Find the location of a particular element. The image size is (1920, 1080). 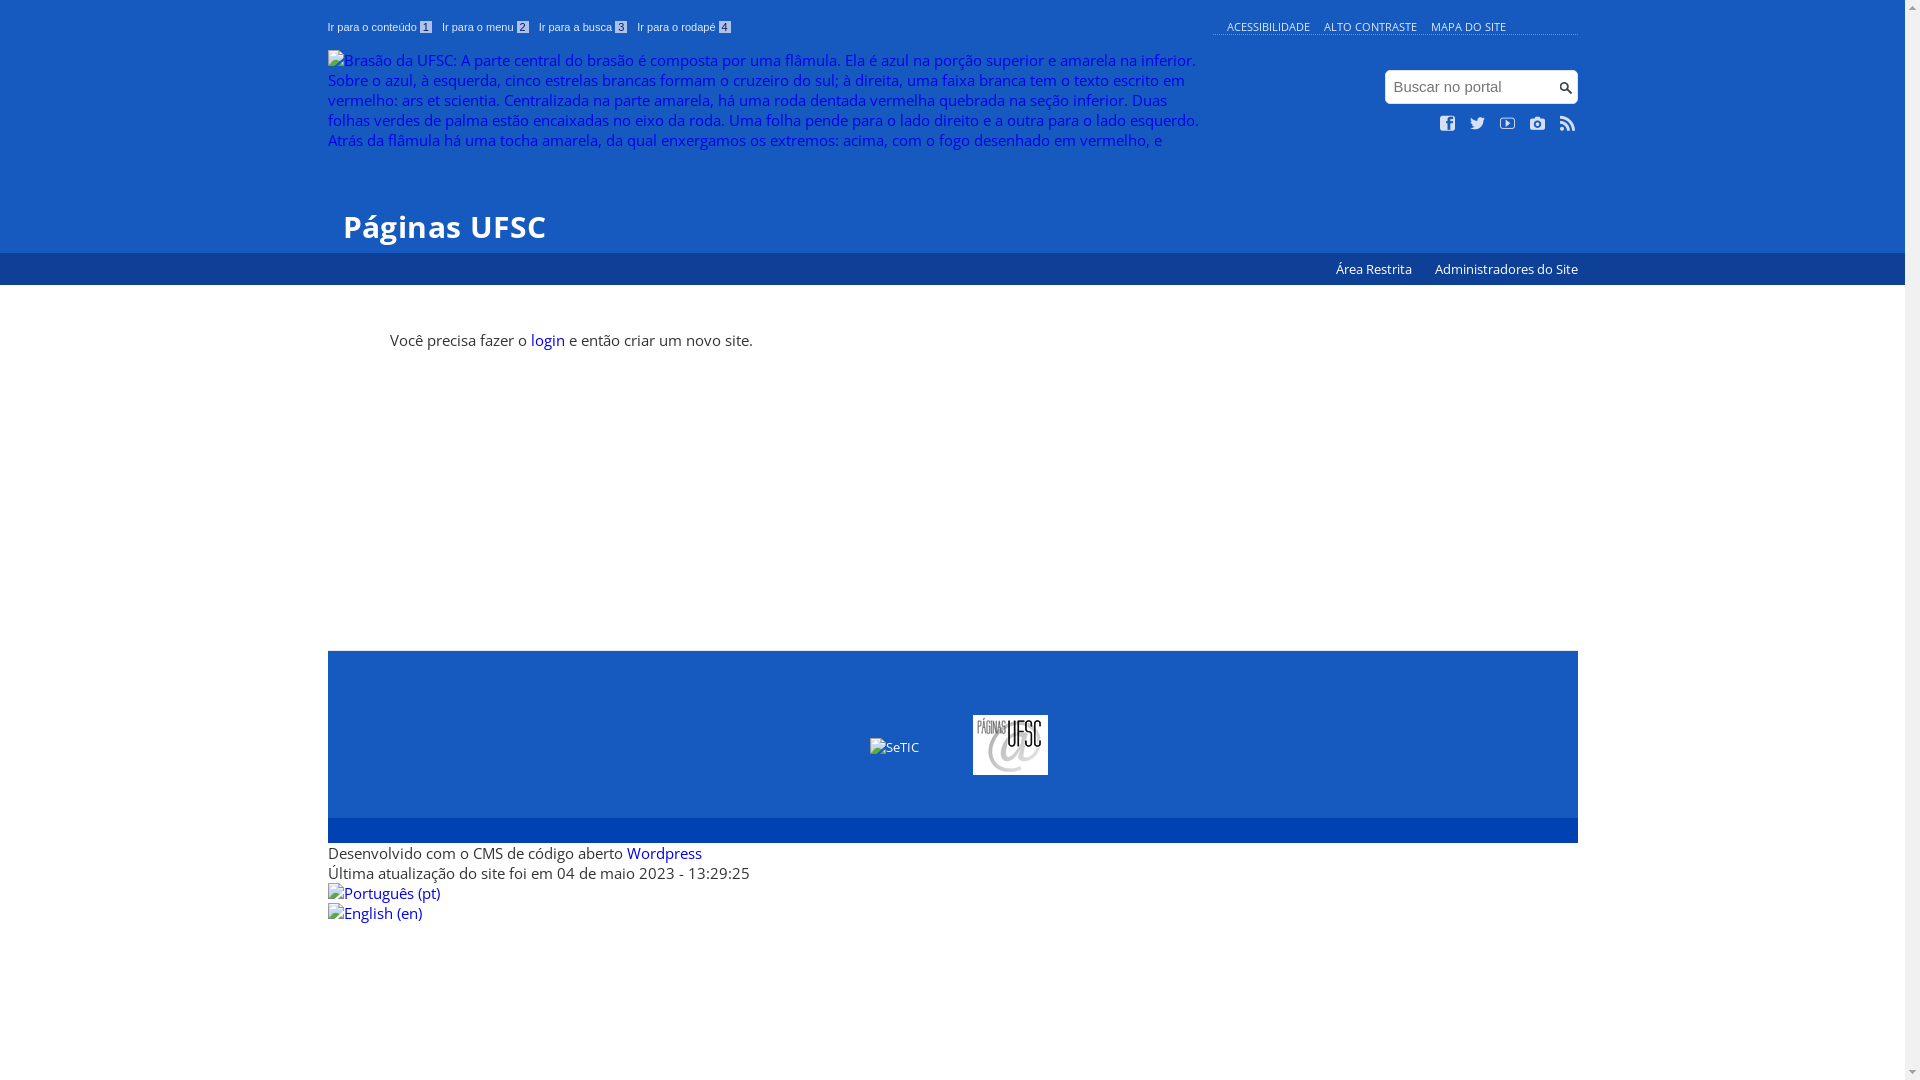

English (en) is located at coordinates (375, 913).